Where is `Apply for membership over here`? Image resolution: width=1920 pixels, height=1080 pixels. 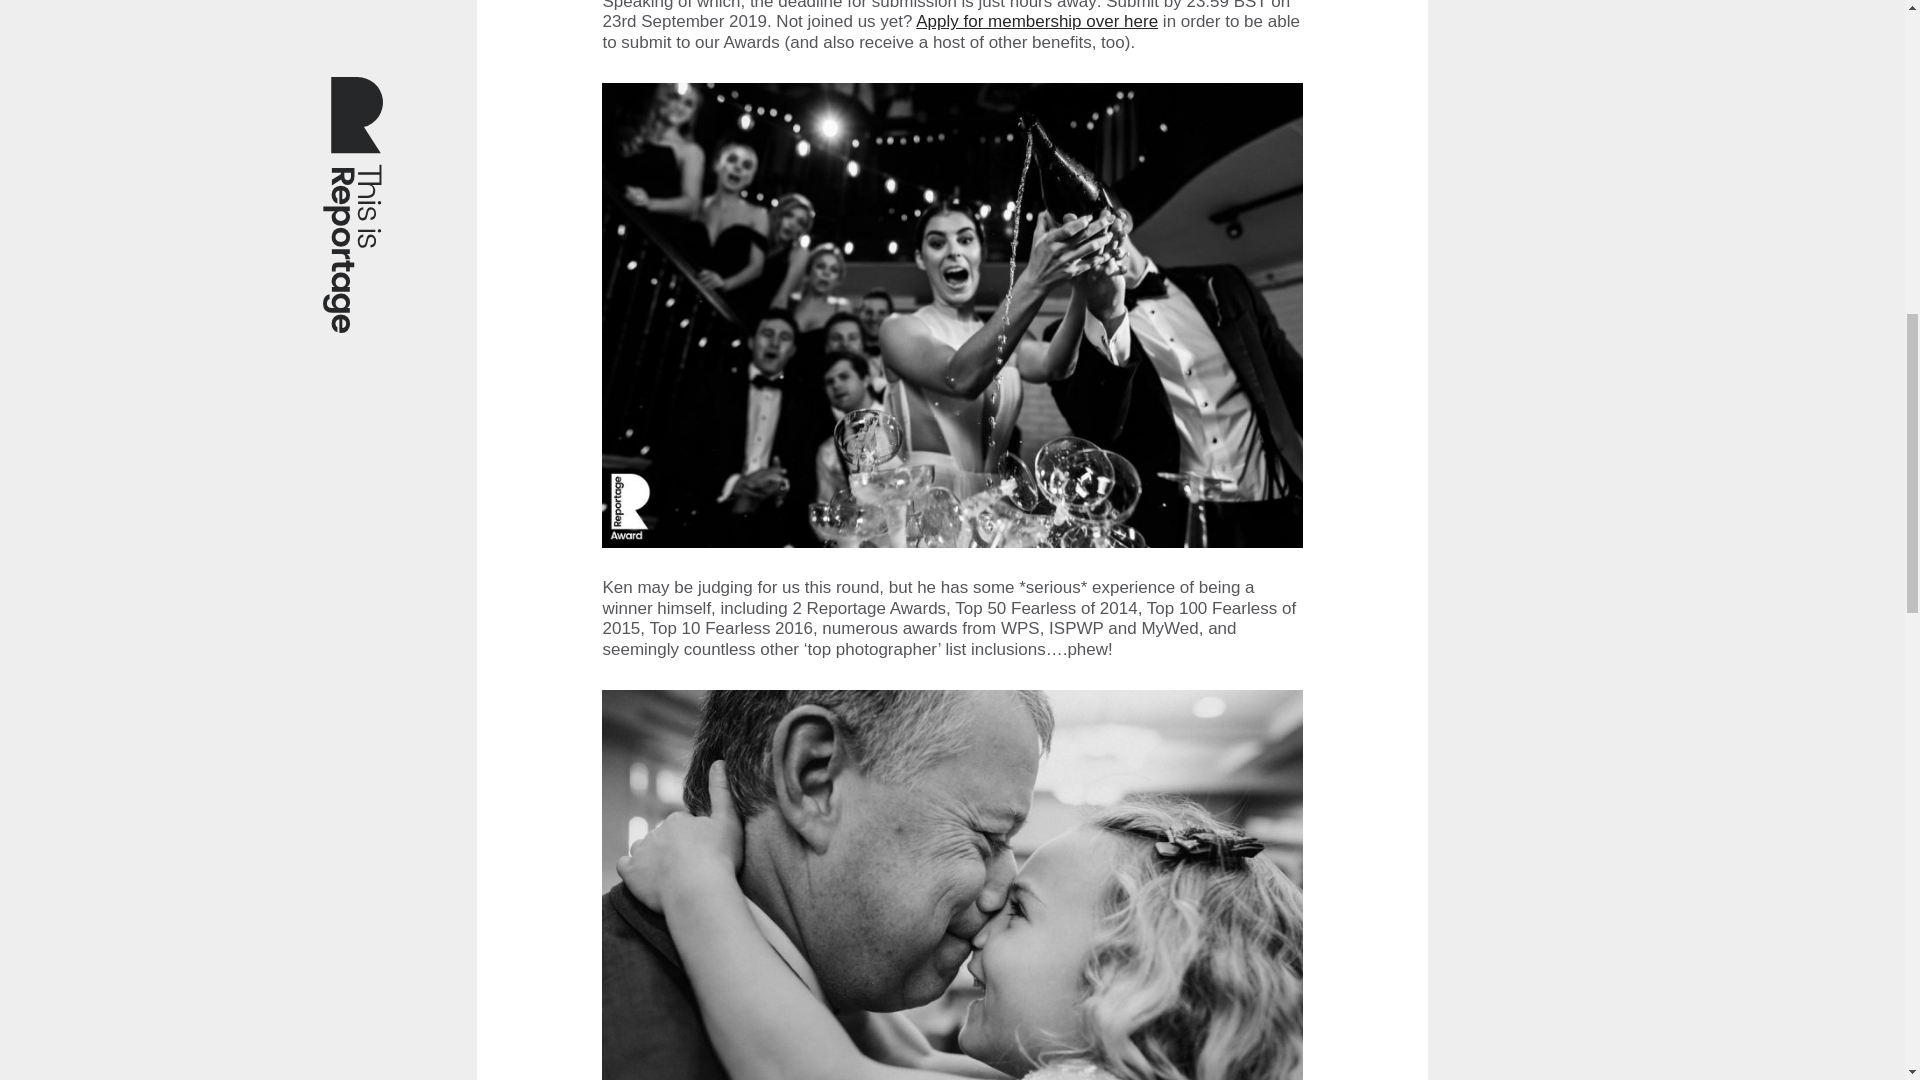 Apply for membership over here is located at coordinates (1036, 21).